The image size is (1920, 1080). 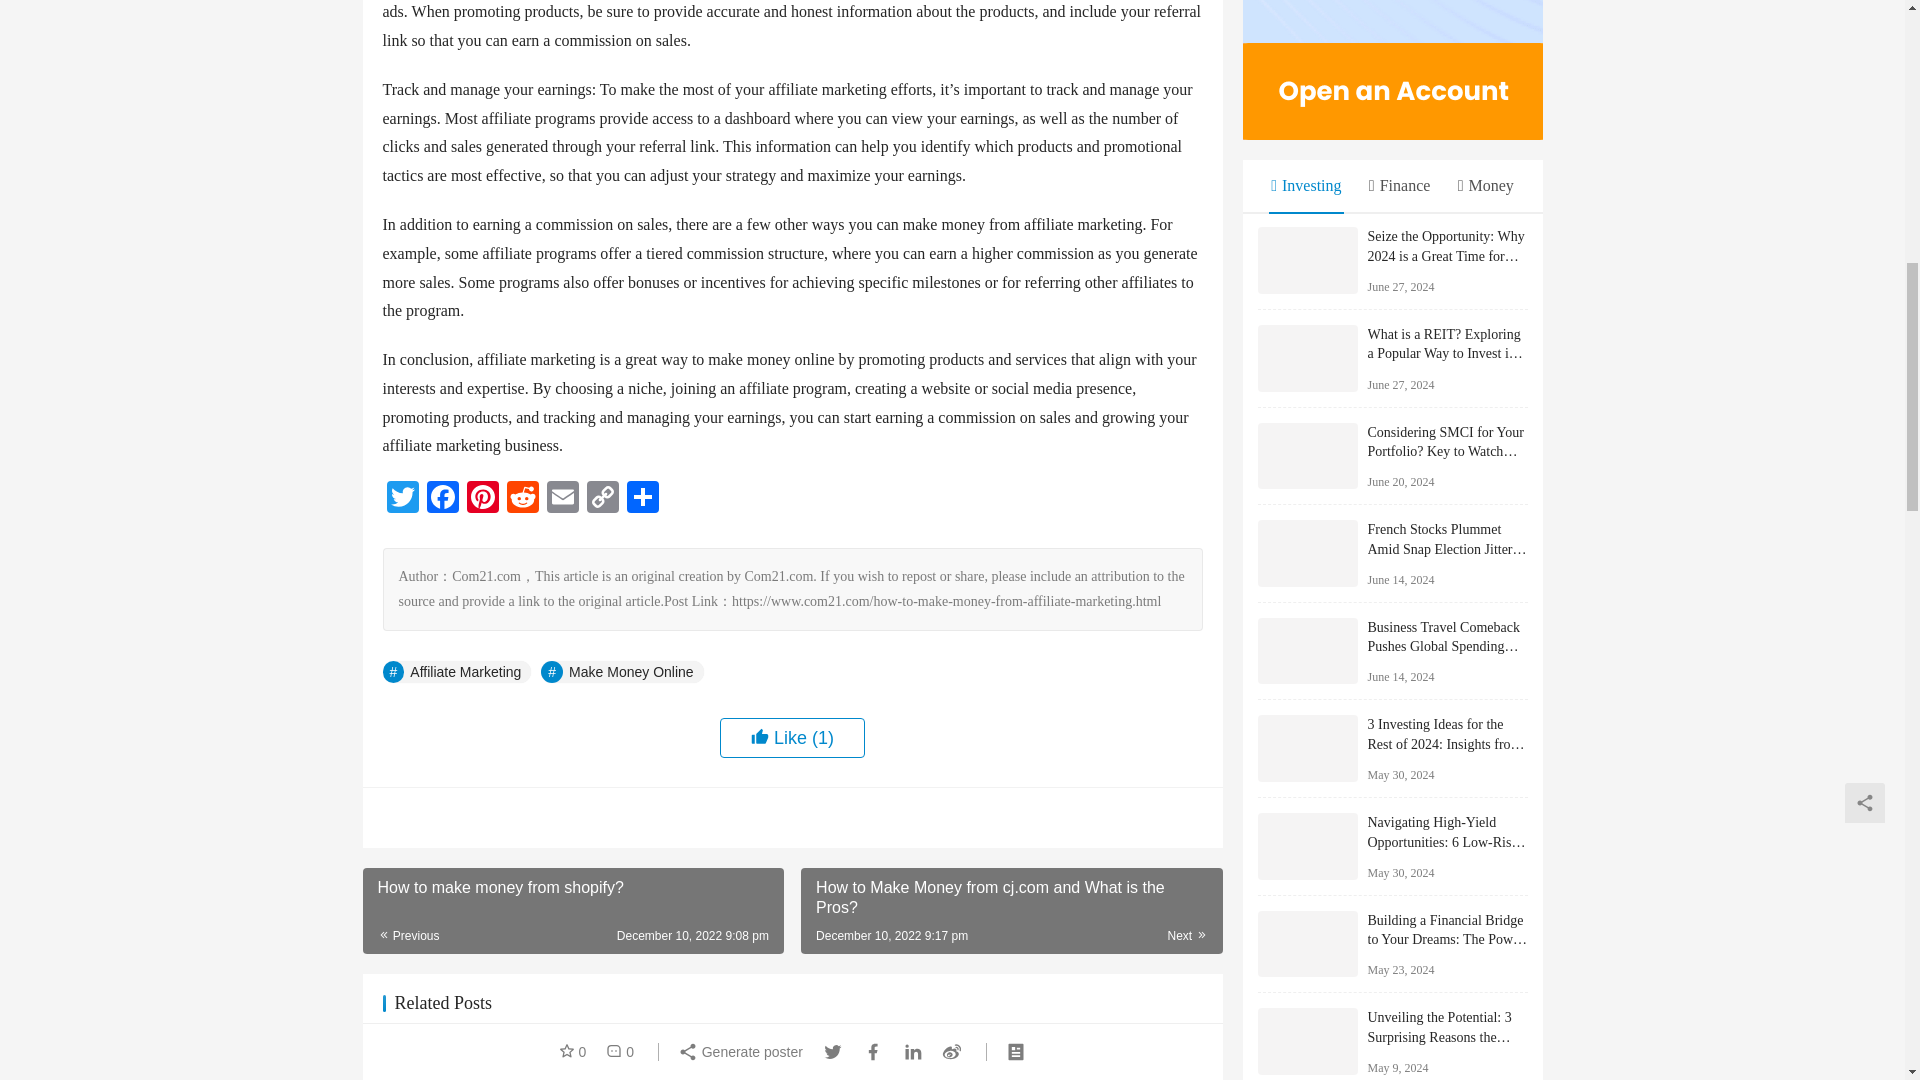 I want to click on Reddit, so click(x=521, y=499).